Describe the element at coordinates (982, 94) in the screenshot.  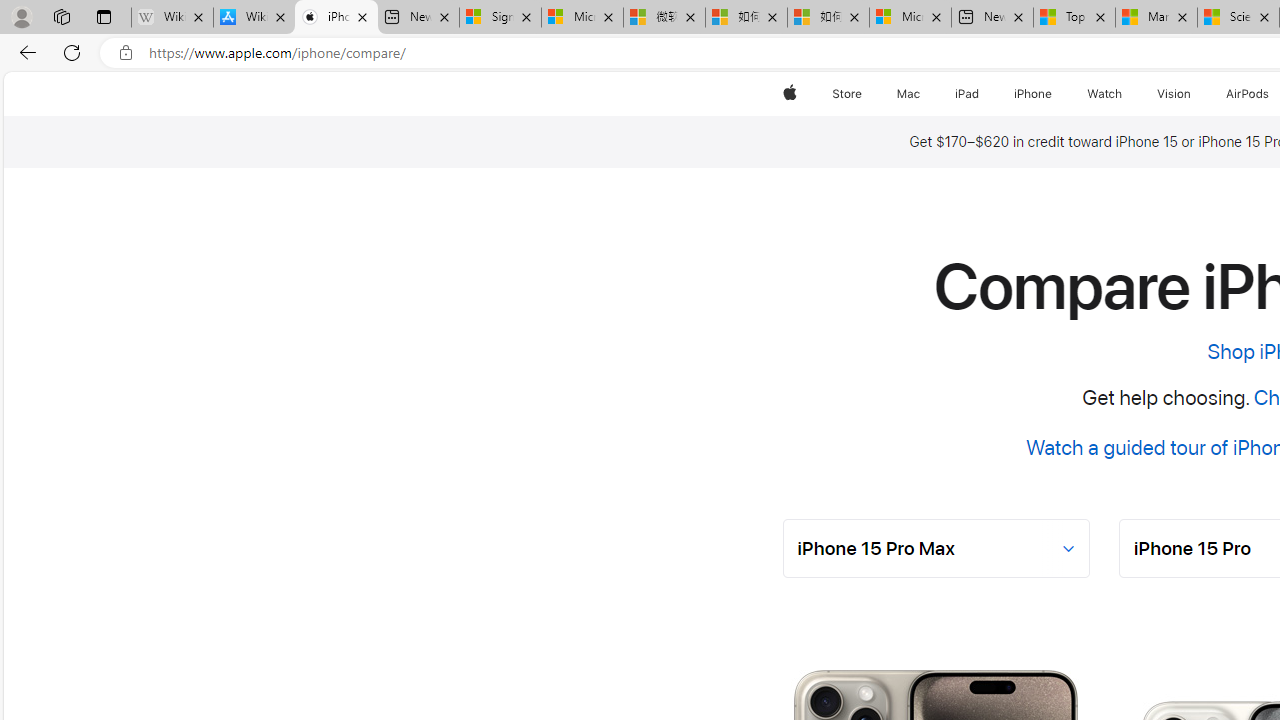
I see `iPad menu` at that location.